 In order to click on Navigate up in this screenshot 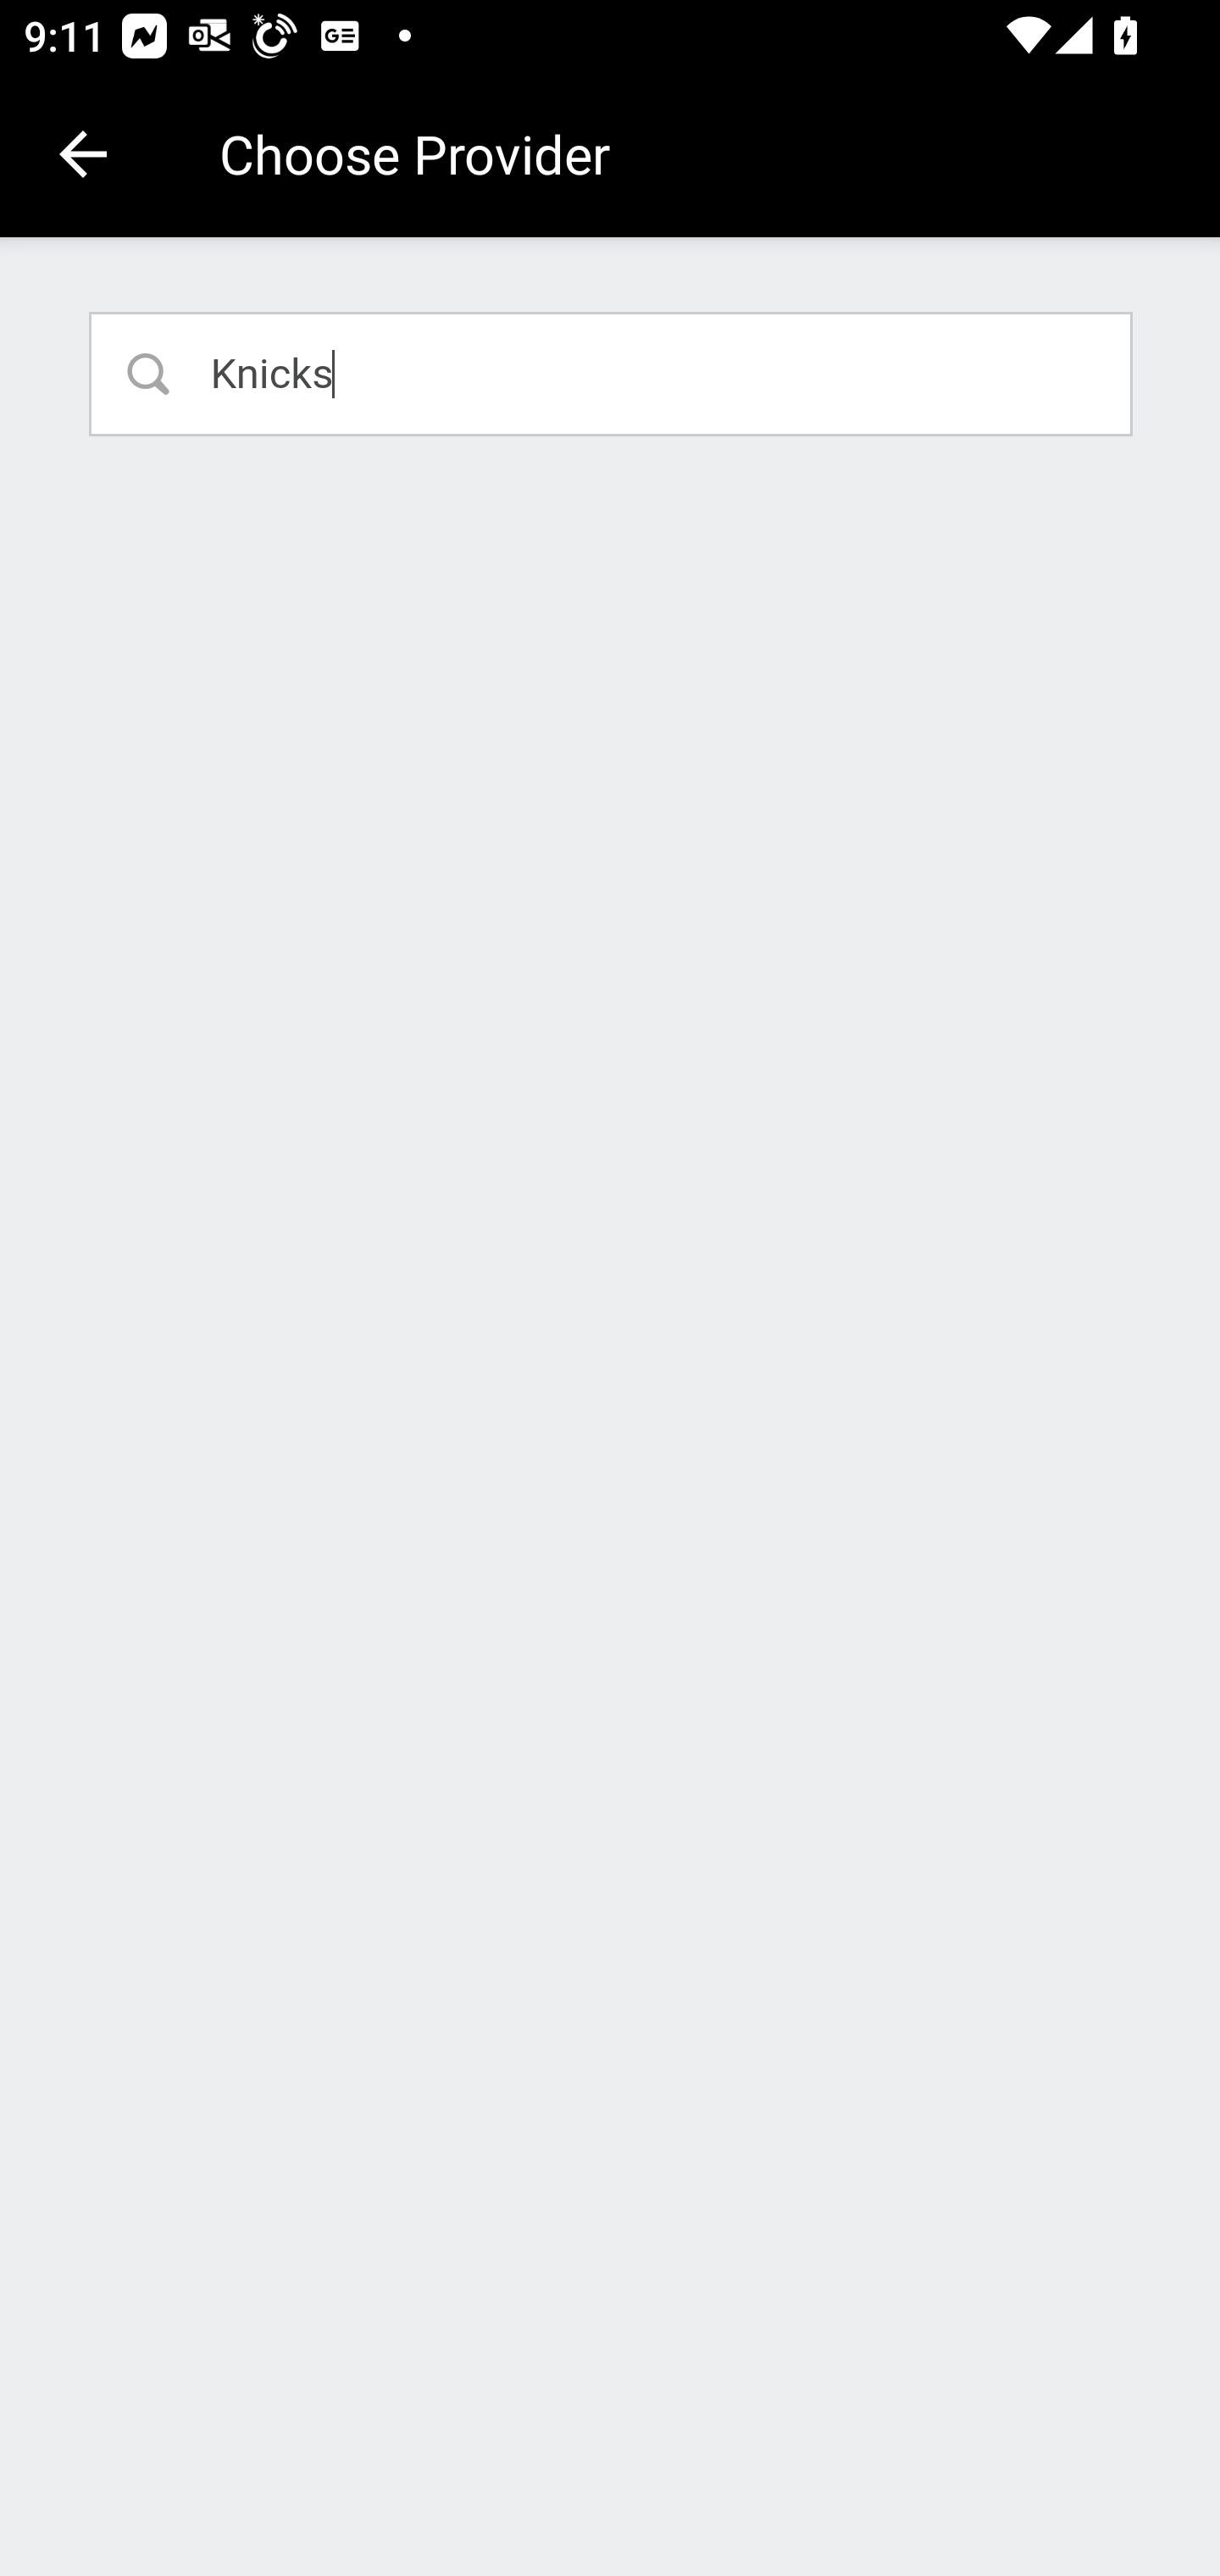, I will do `click(83, 154)`.